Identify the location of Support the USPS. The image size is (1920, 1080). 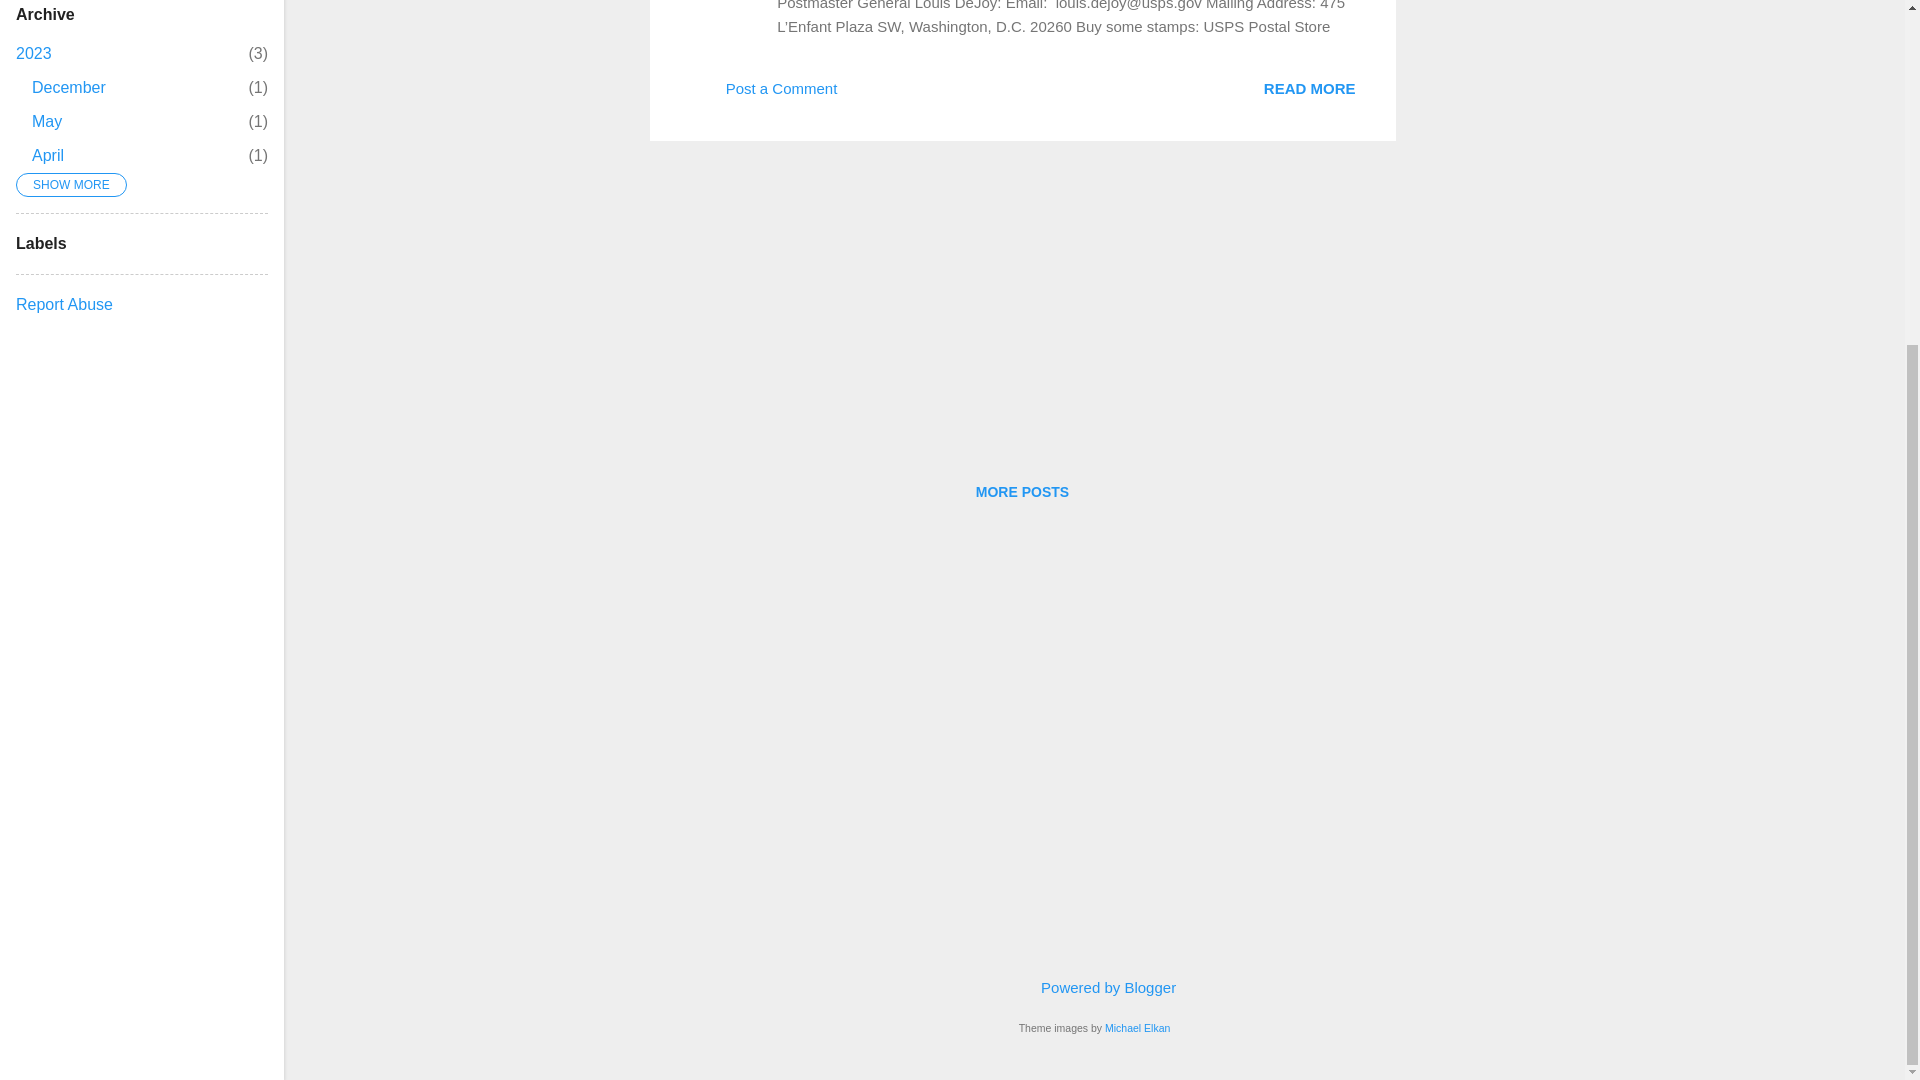
(68, 87).